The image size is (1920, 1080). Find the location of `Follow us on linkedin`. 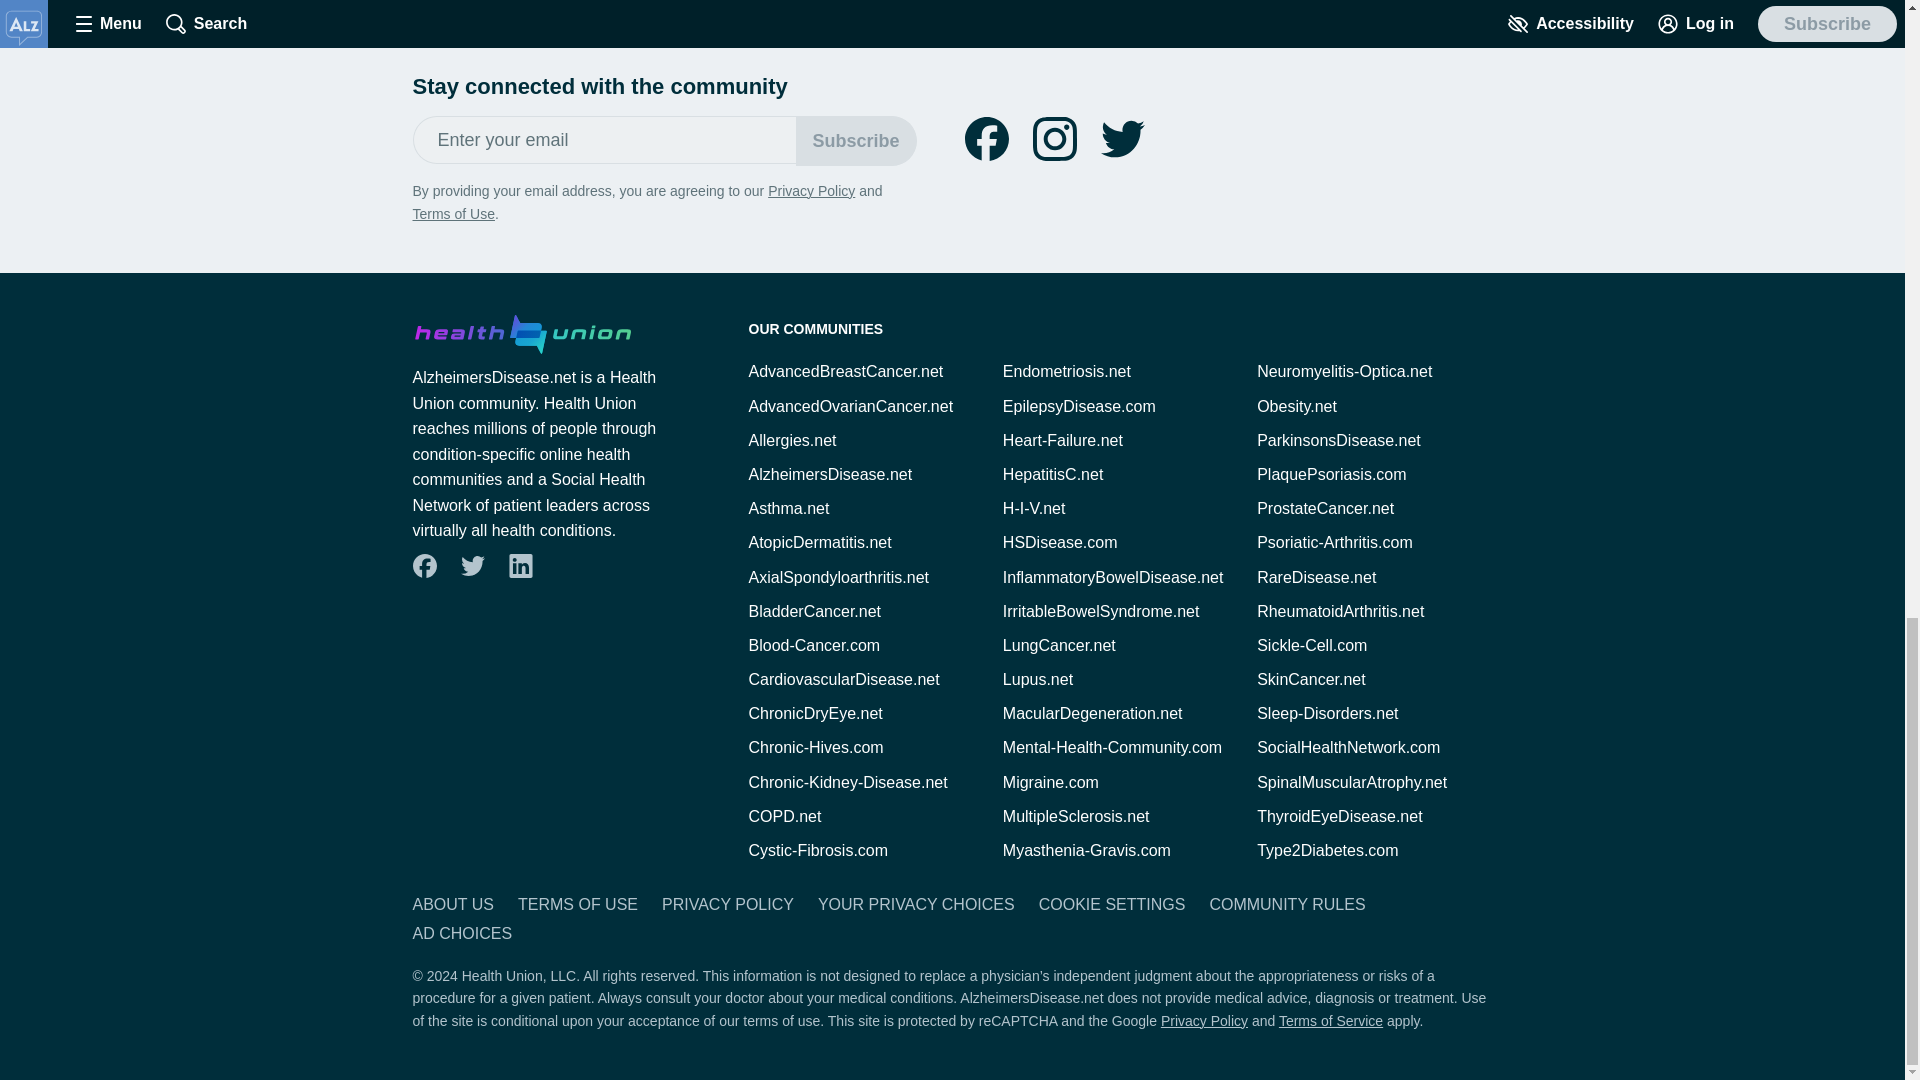

Follow us on linkedin is located at coordinates (520, 566).